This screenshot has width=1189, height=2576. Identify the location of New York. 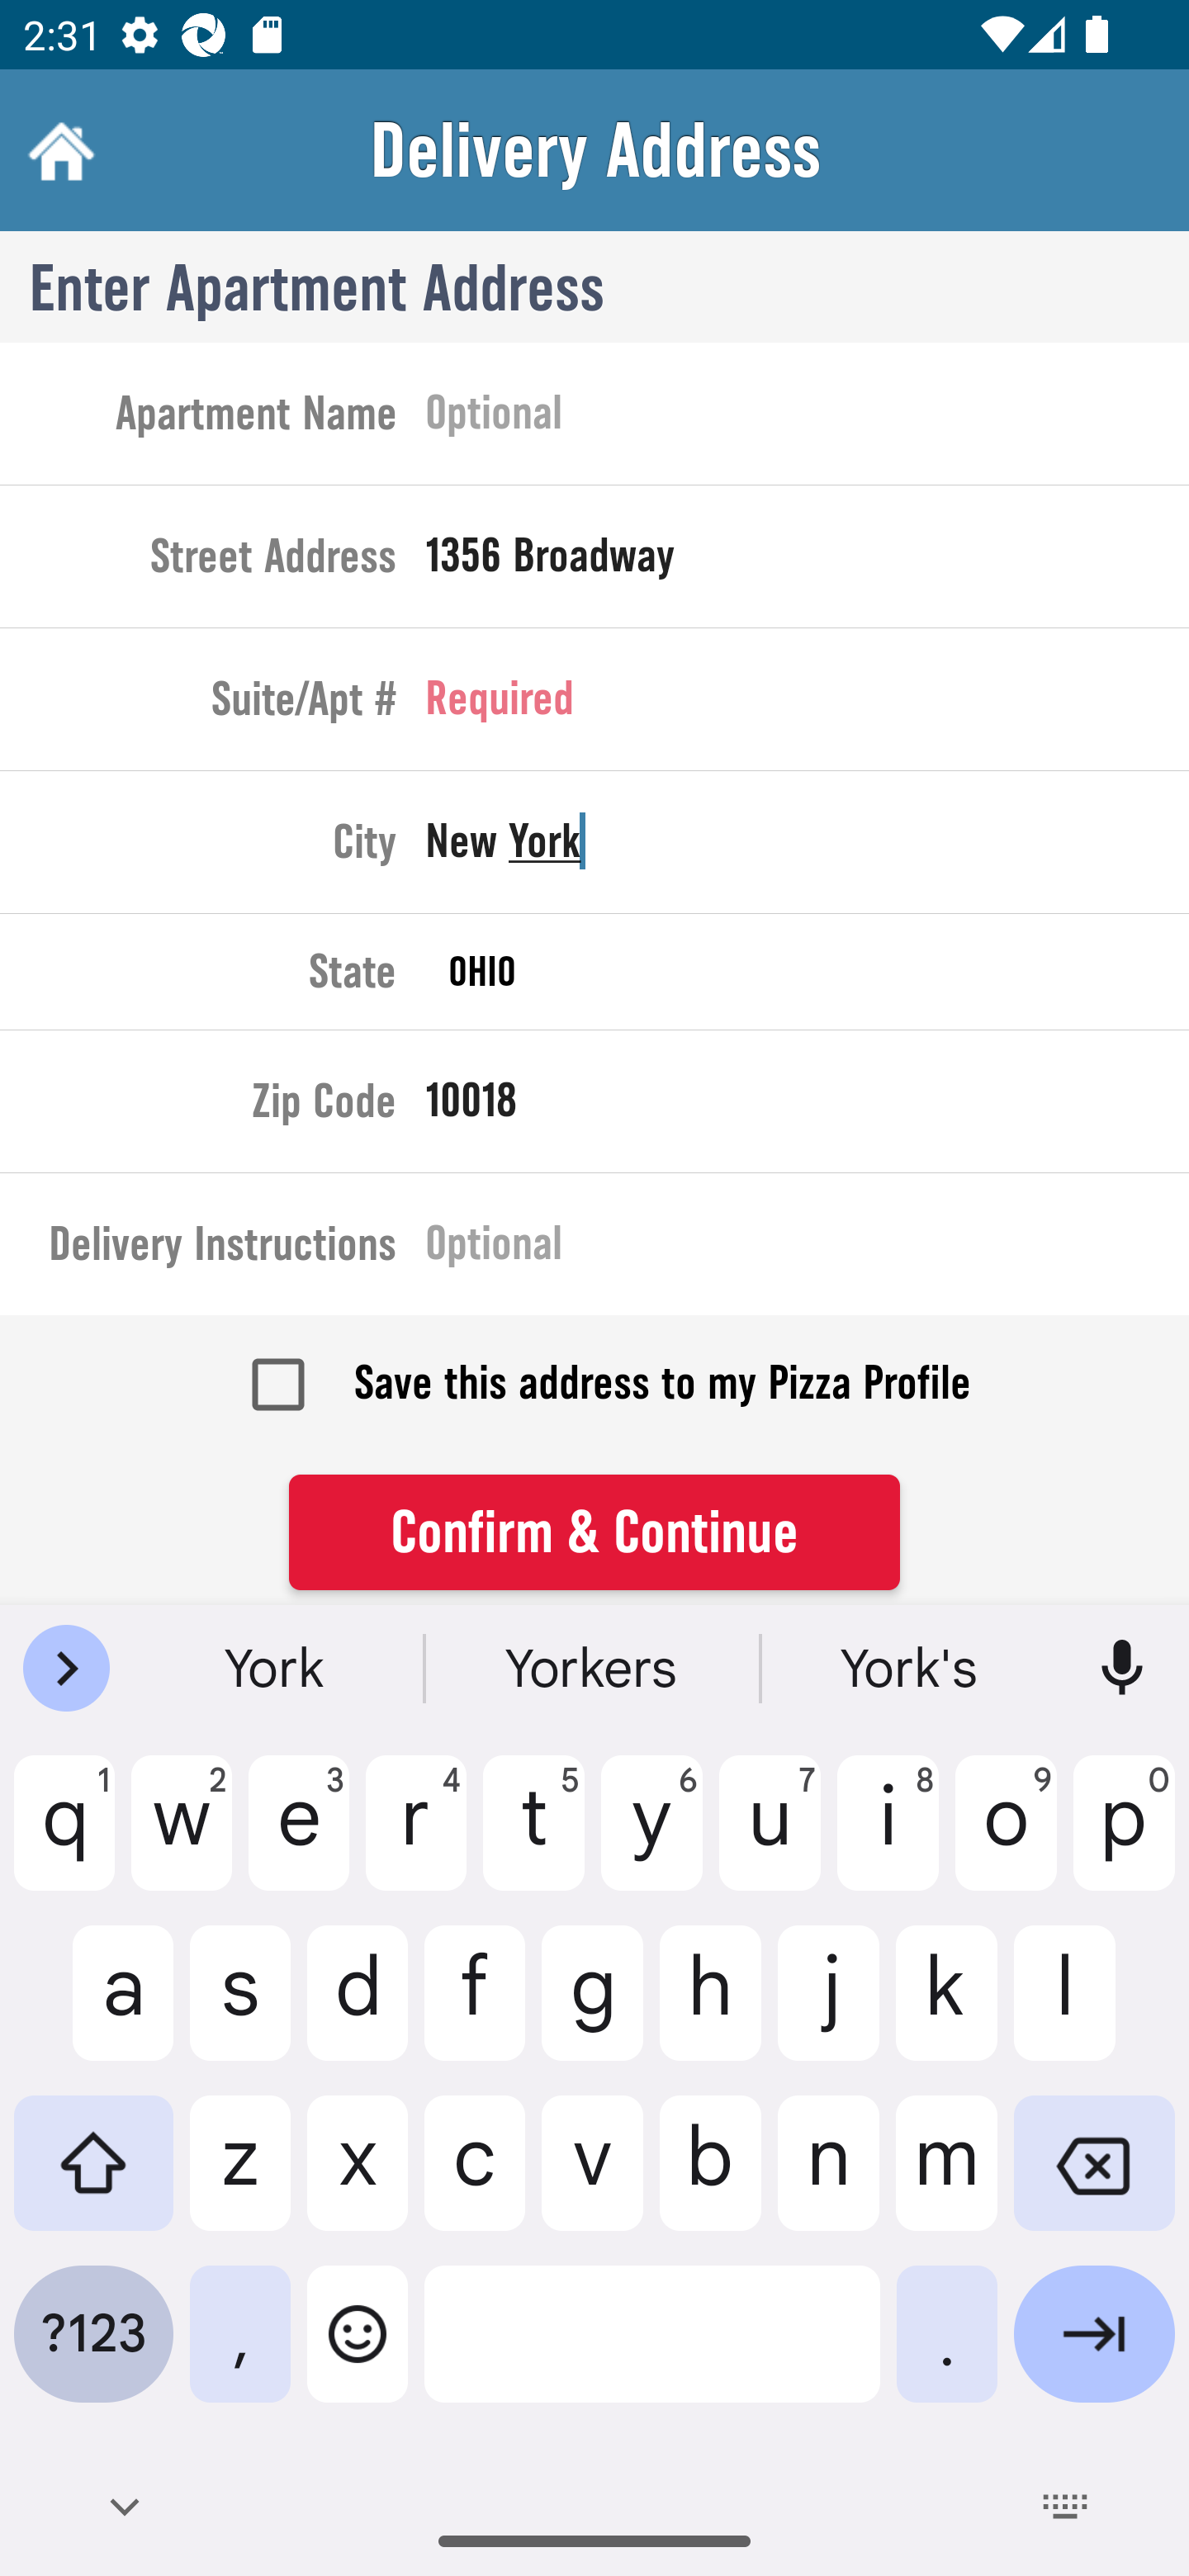
(808, 847).